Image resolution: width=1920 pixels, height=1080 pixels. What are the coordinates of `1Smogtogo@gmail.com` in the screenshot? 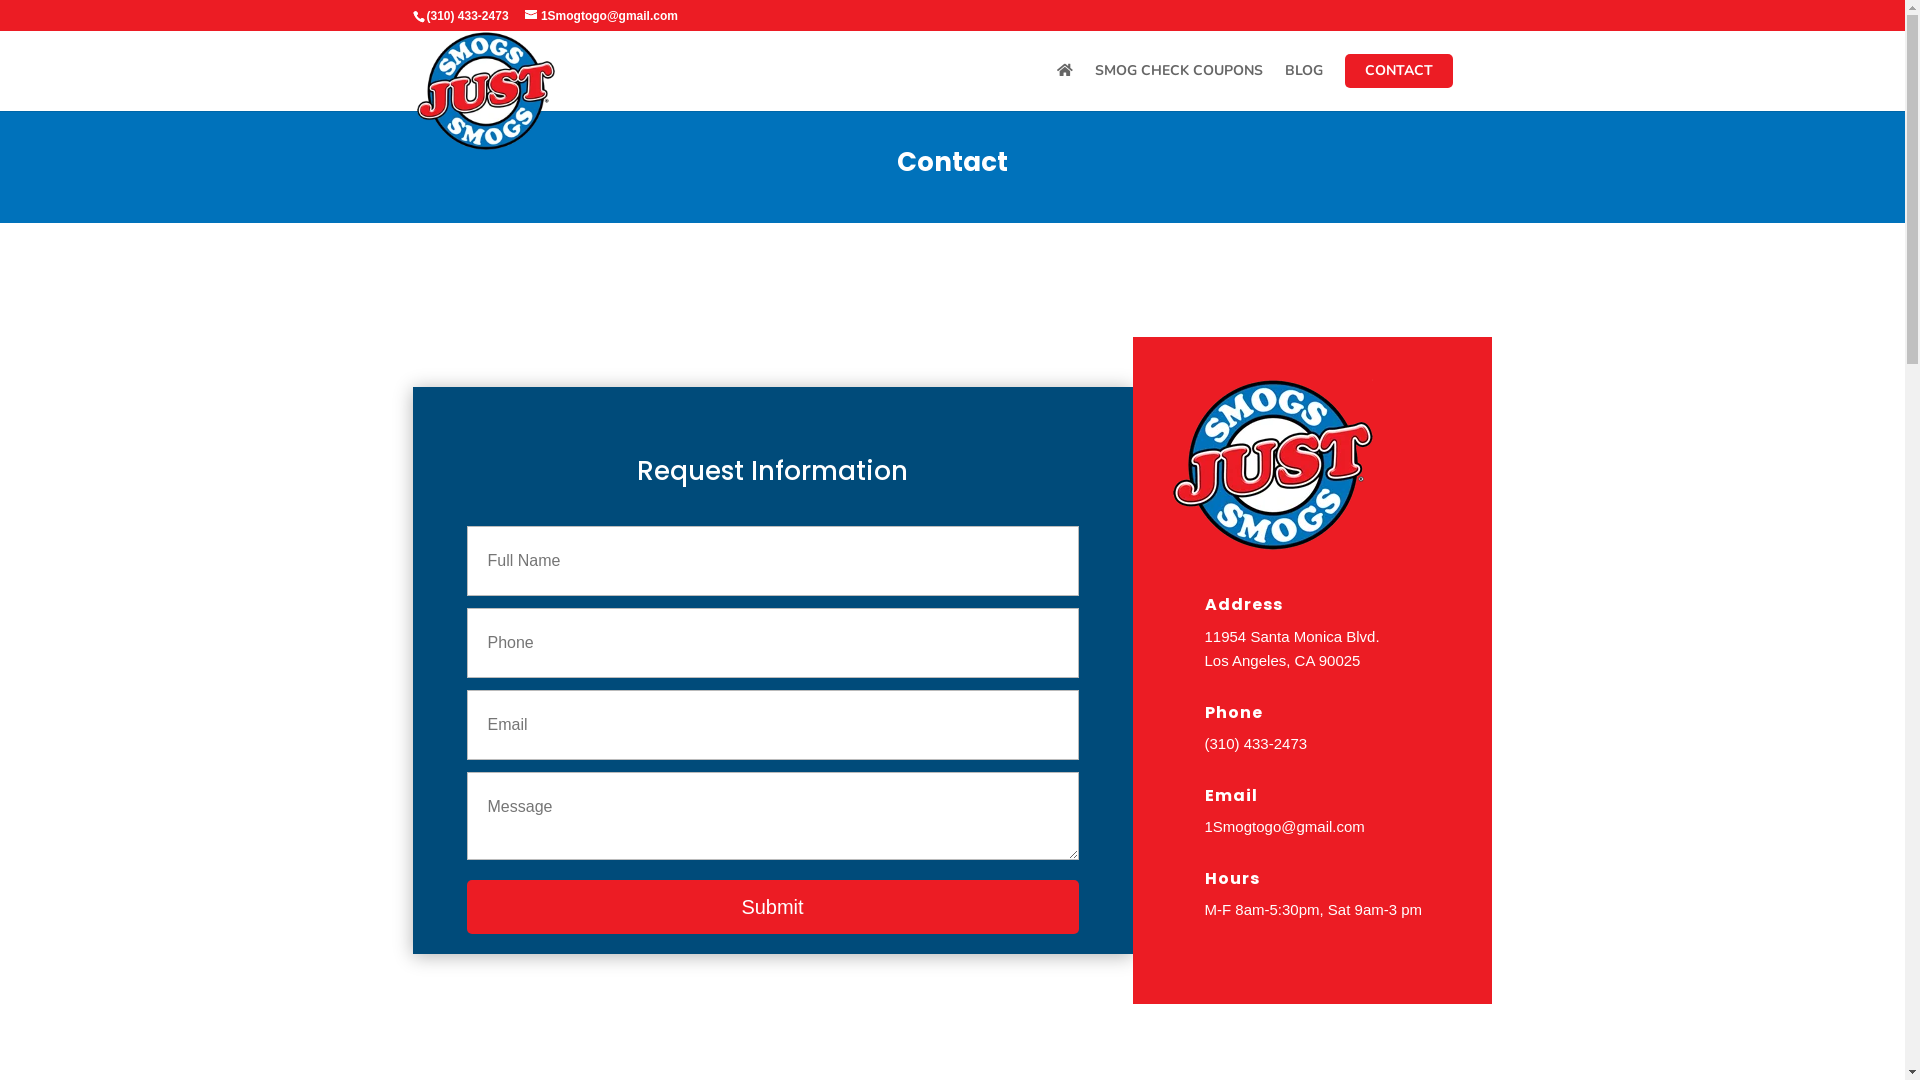 It's located at (1284, 826).